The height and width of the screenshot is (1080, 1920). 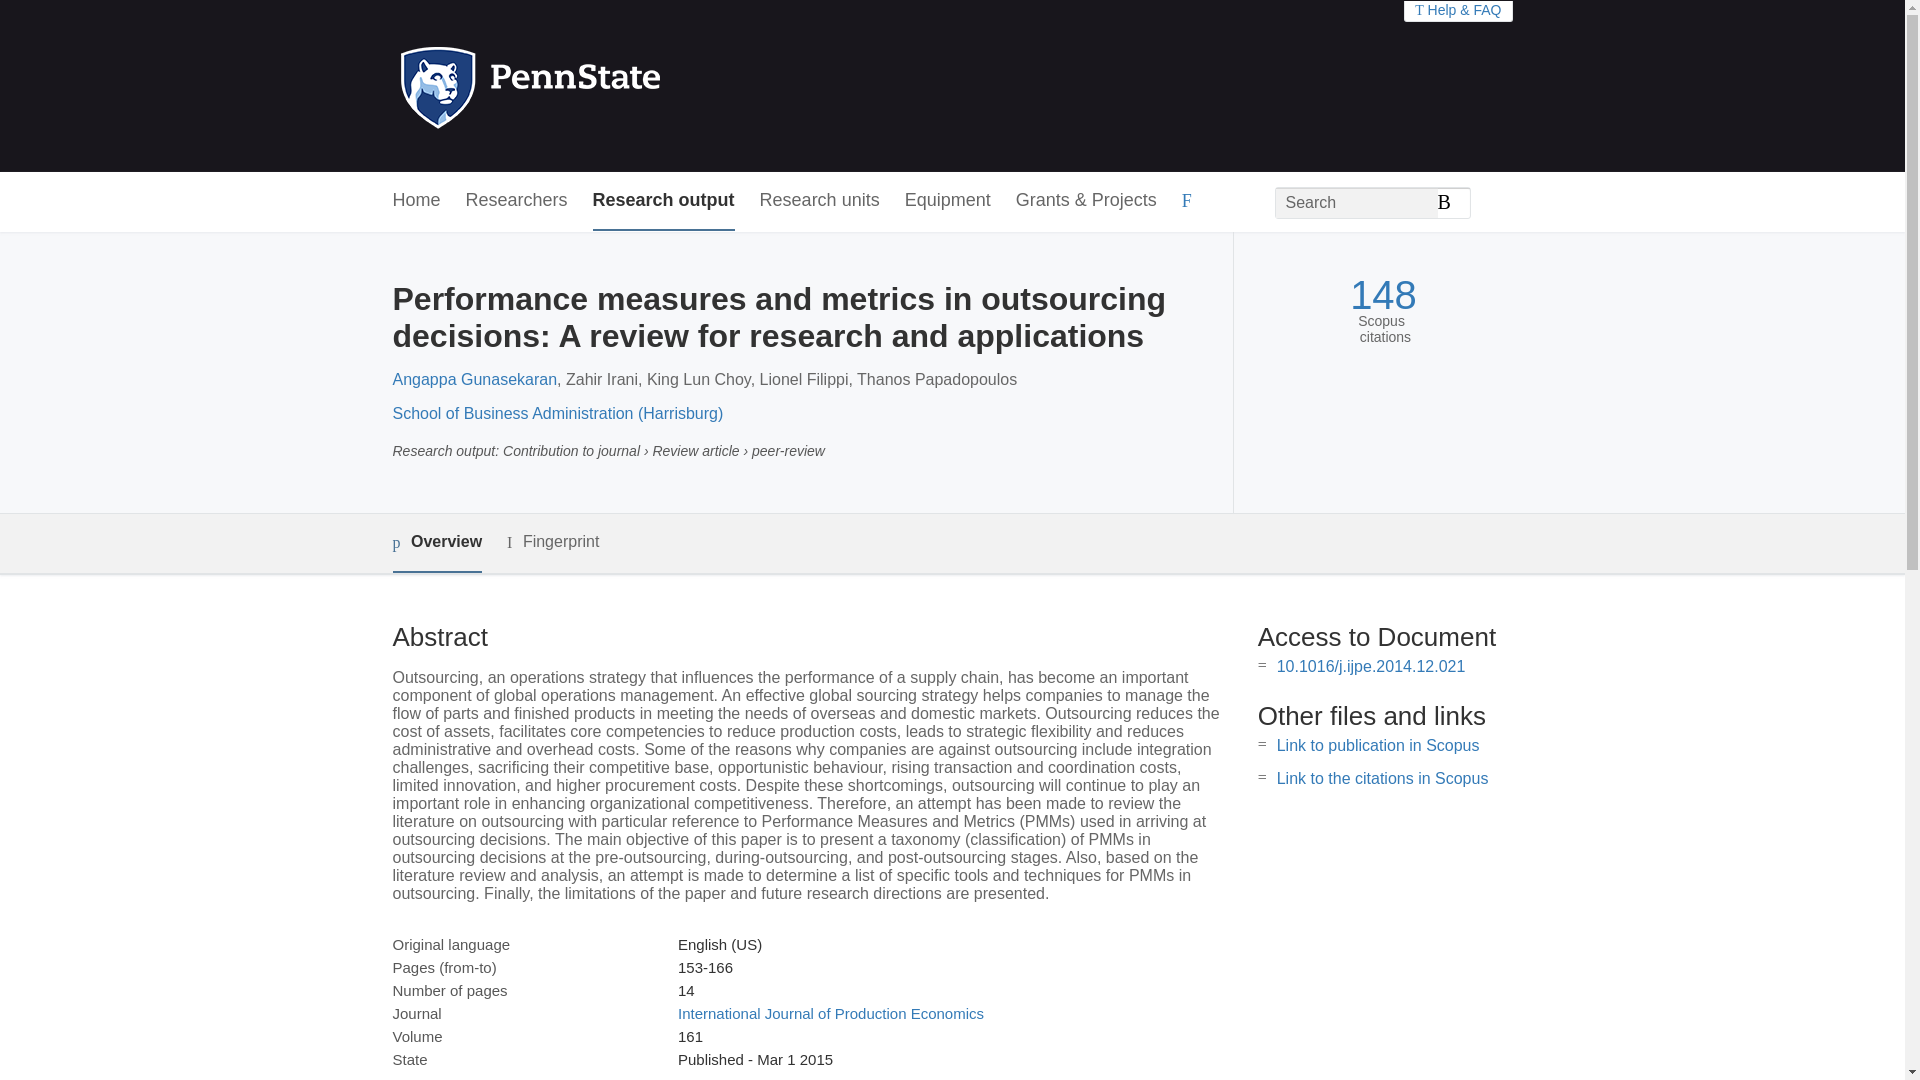 I want to click on International Journal of Production Economics, so click(x=830, y=1013).